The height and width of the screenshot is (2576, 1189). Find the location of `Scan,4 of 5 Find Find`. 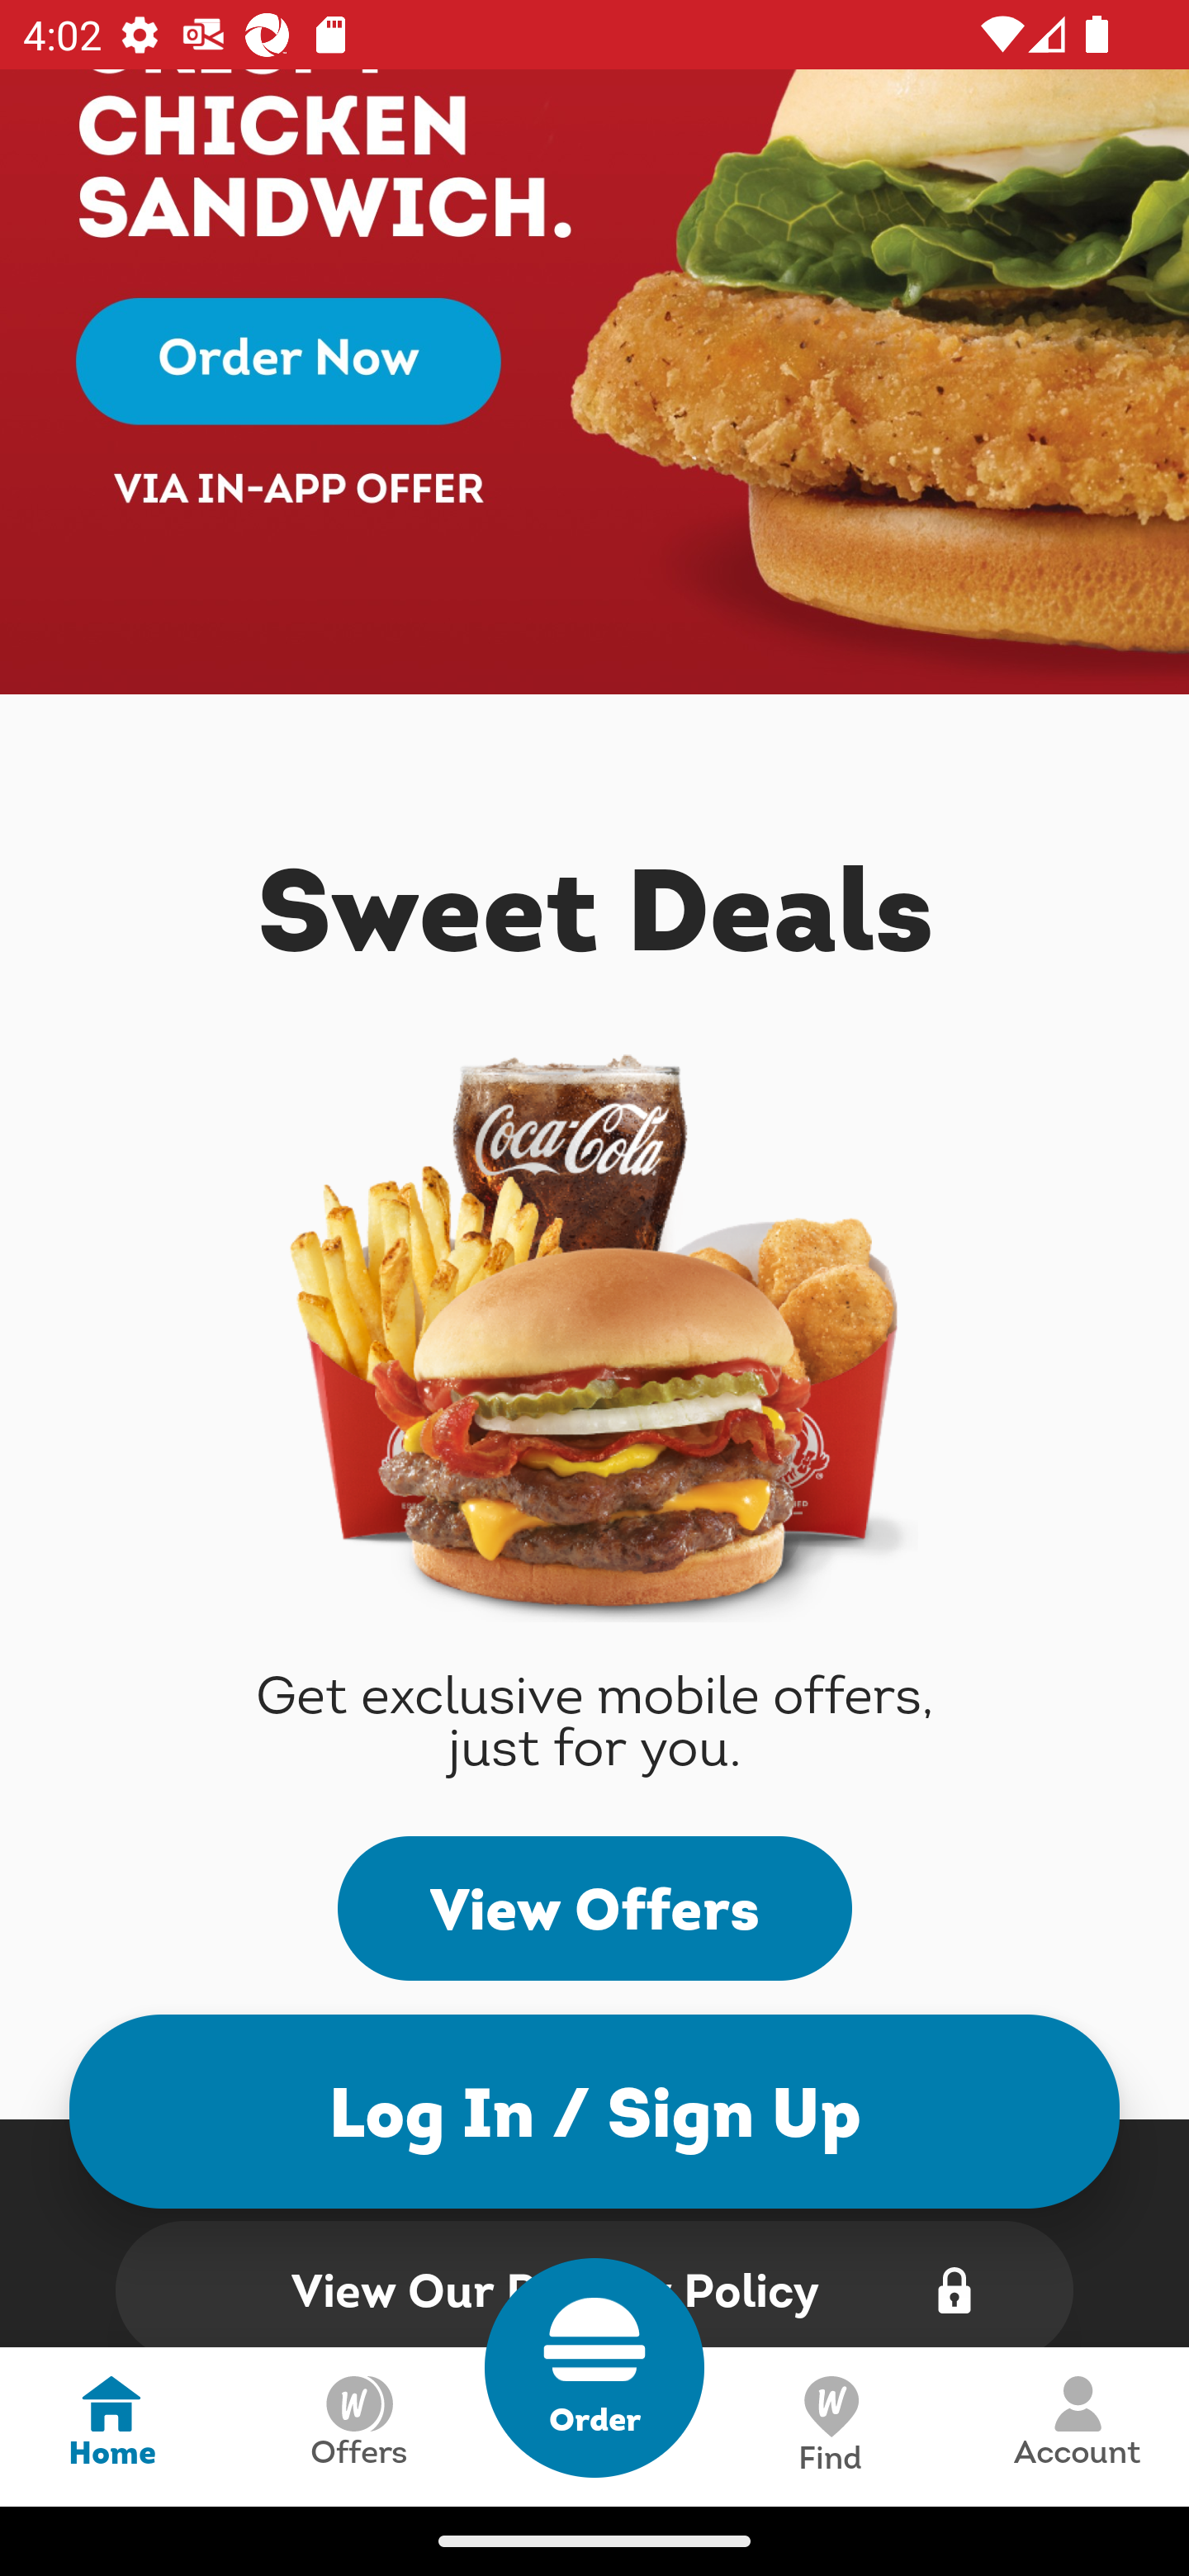

Scan,4 of 5 Find Find is located at coordinates (829, 2426).